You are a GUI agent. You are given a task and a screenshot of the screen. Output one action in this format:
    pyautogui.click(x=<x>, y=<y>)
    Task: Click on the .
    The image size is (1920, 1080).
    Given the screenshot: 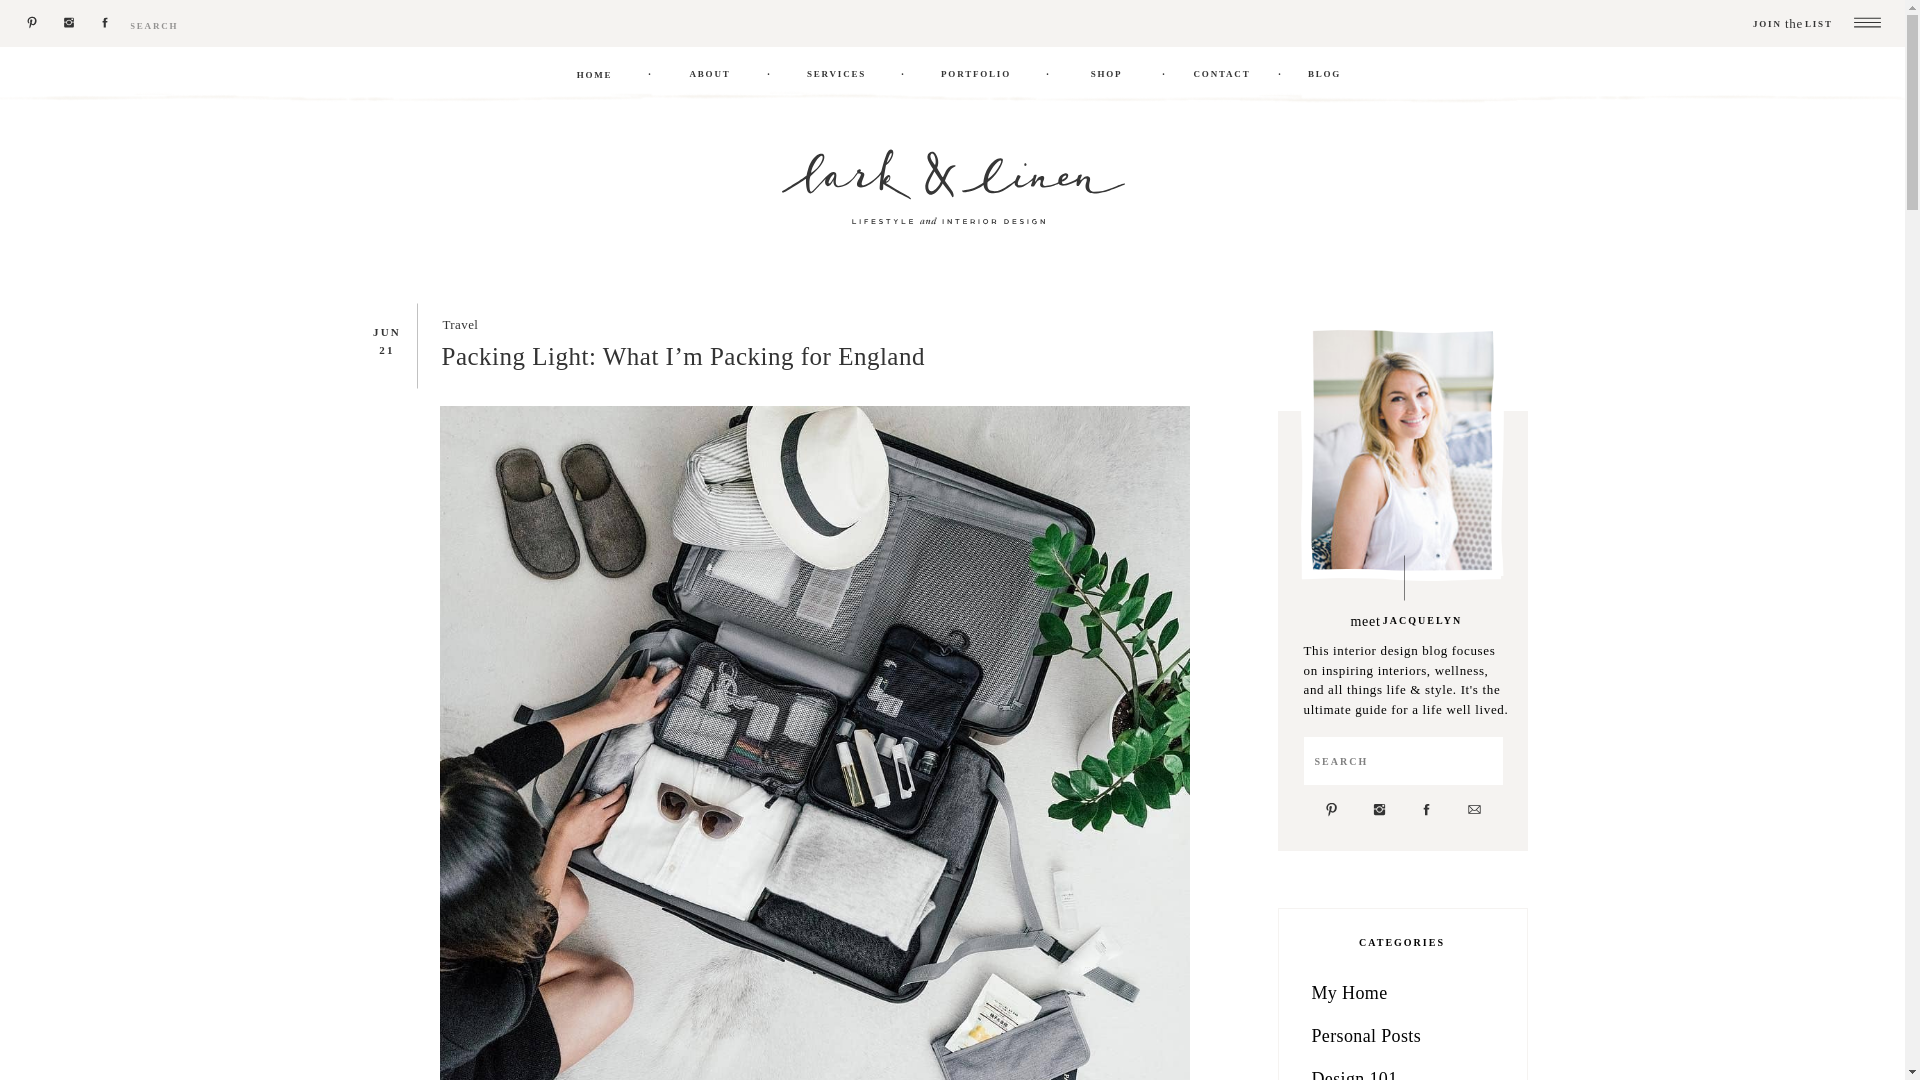 What is the action you would take?
    pyautogui.click(x=903, y=70)
    